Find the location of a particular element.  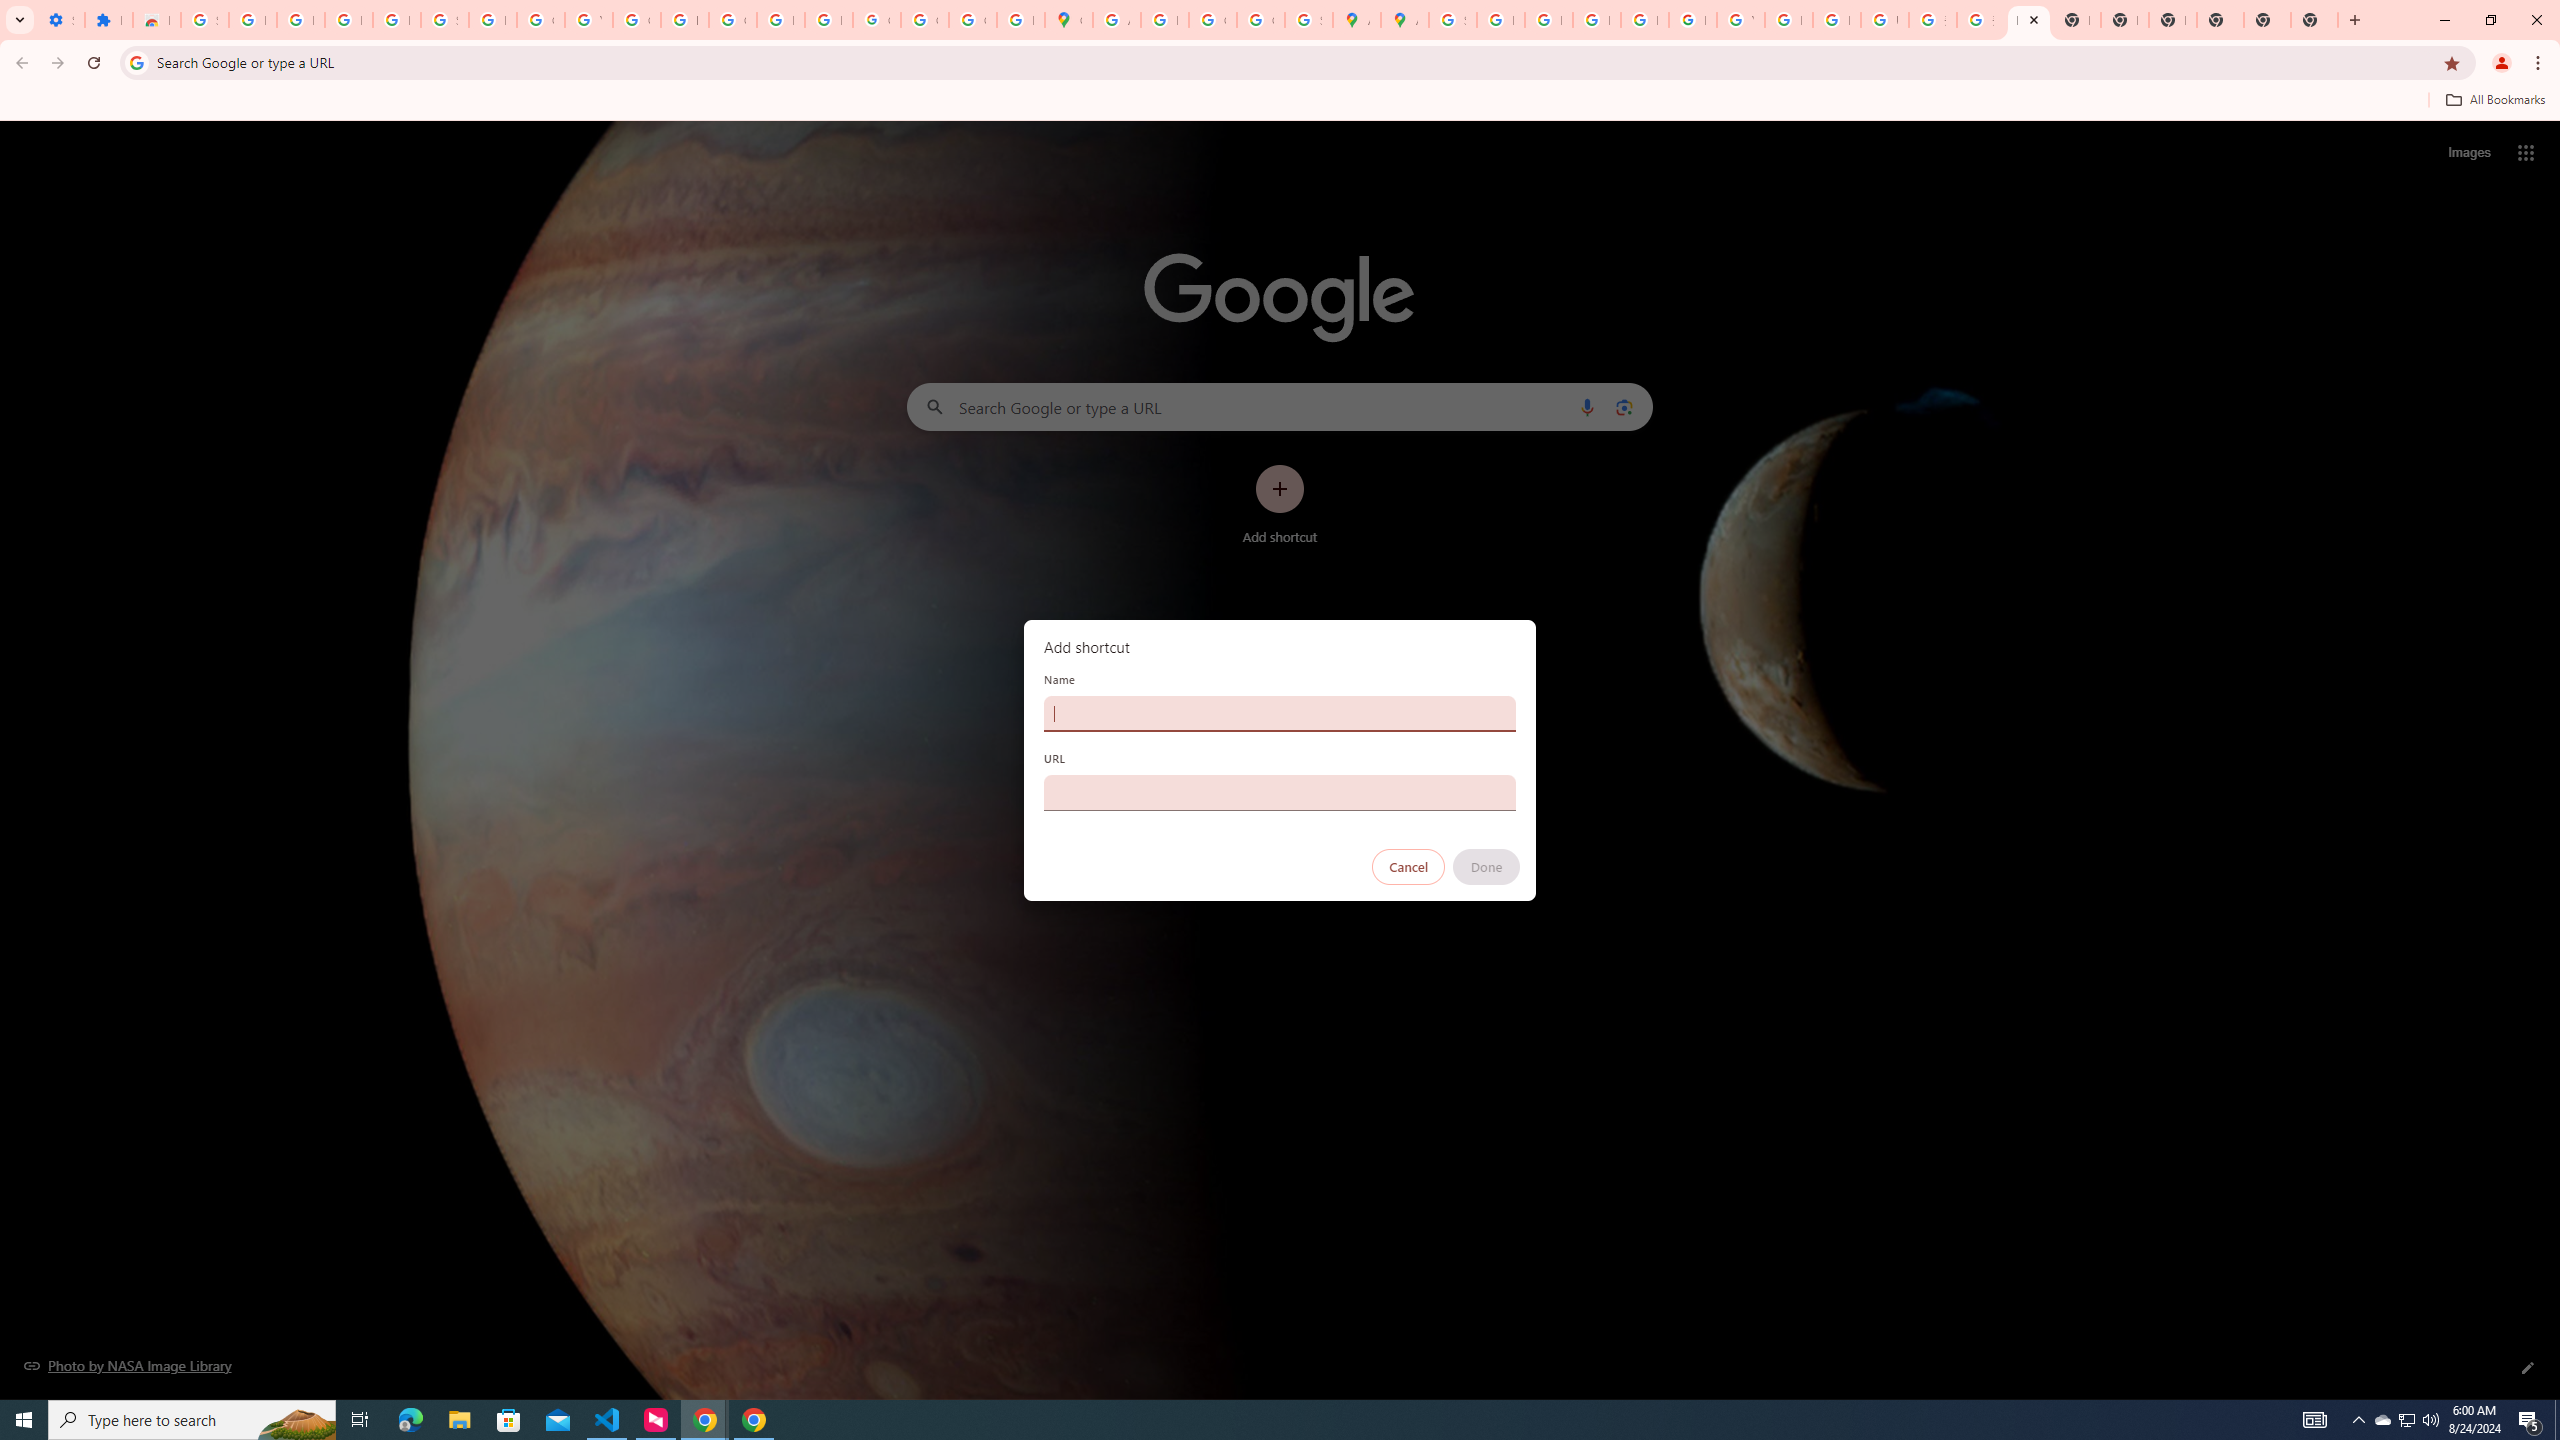

New Tab is located at coordinates (2314, 20).